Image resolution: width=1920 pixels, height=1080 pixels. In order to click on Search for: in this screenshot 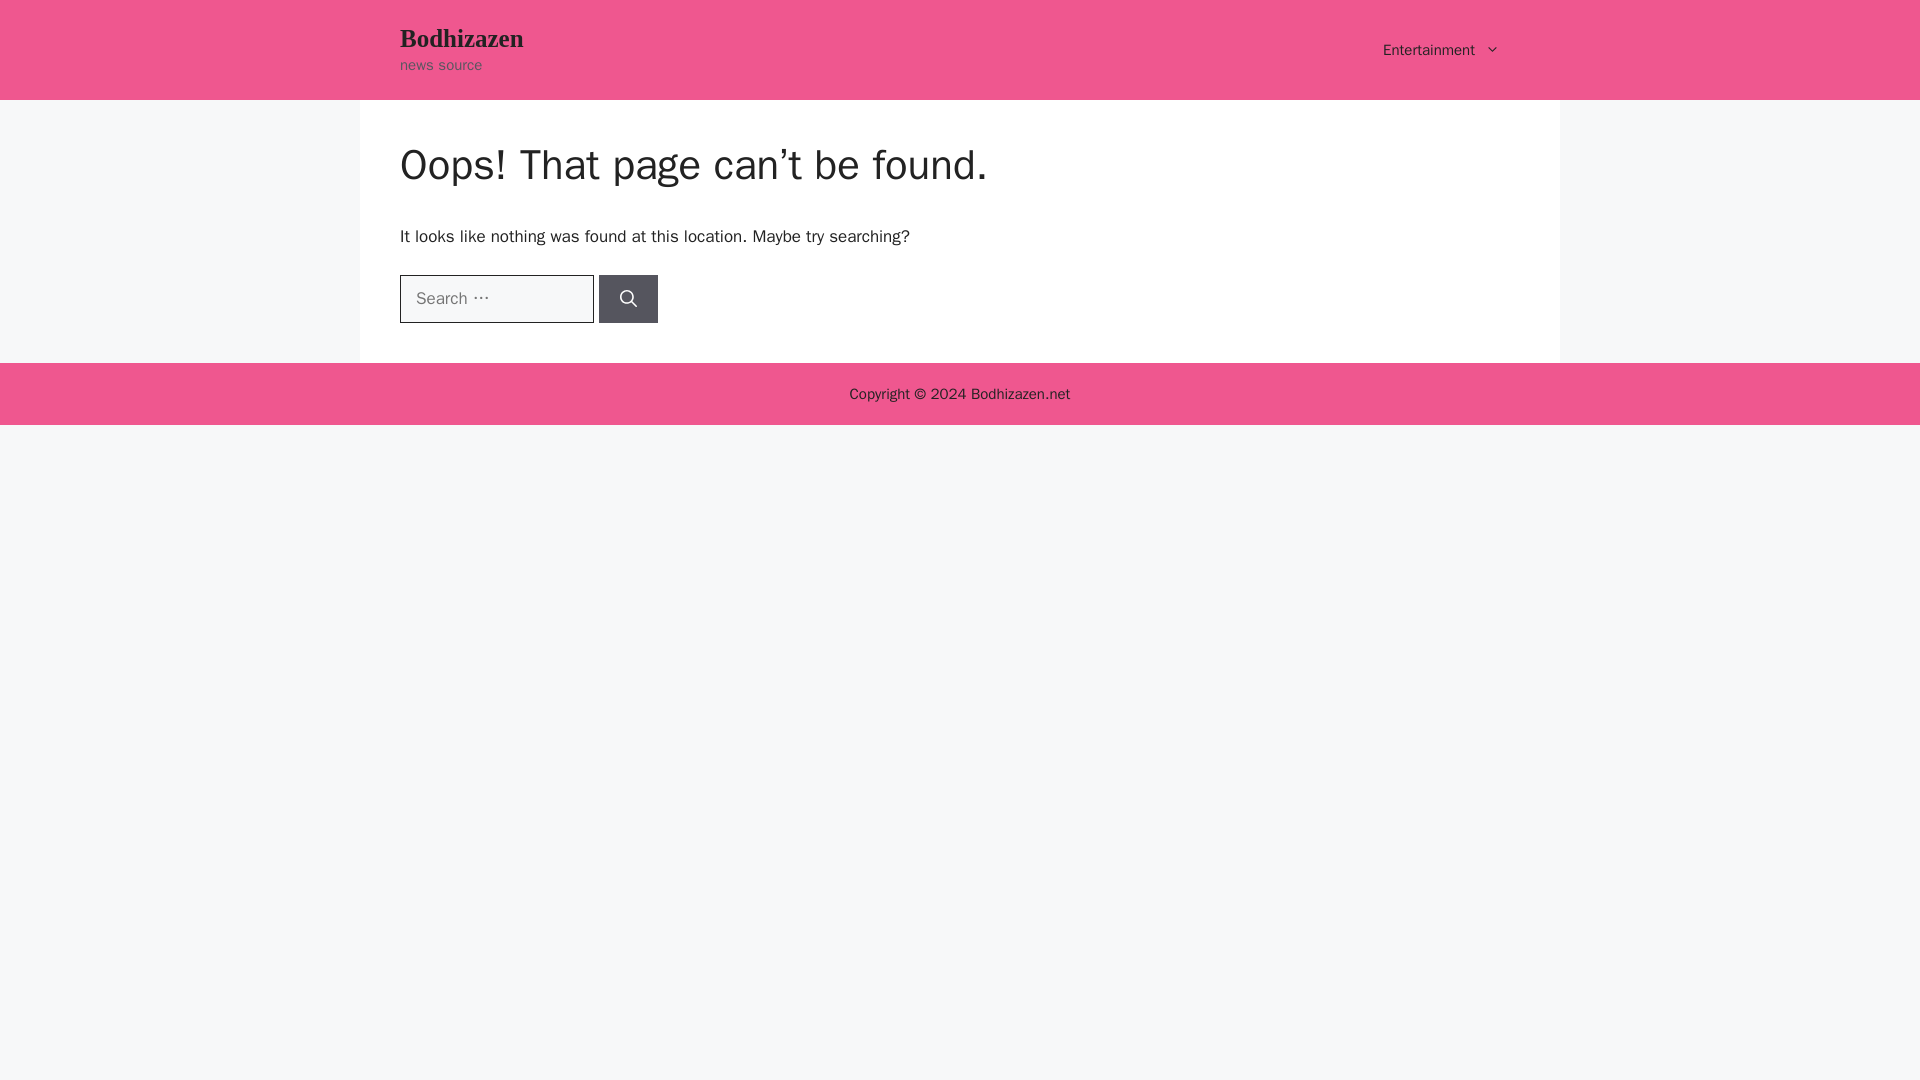, I will do `click(496, 298)`.